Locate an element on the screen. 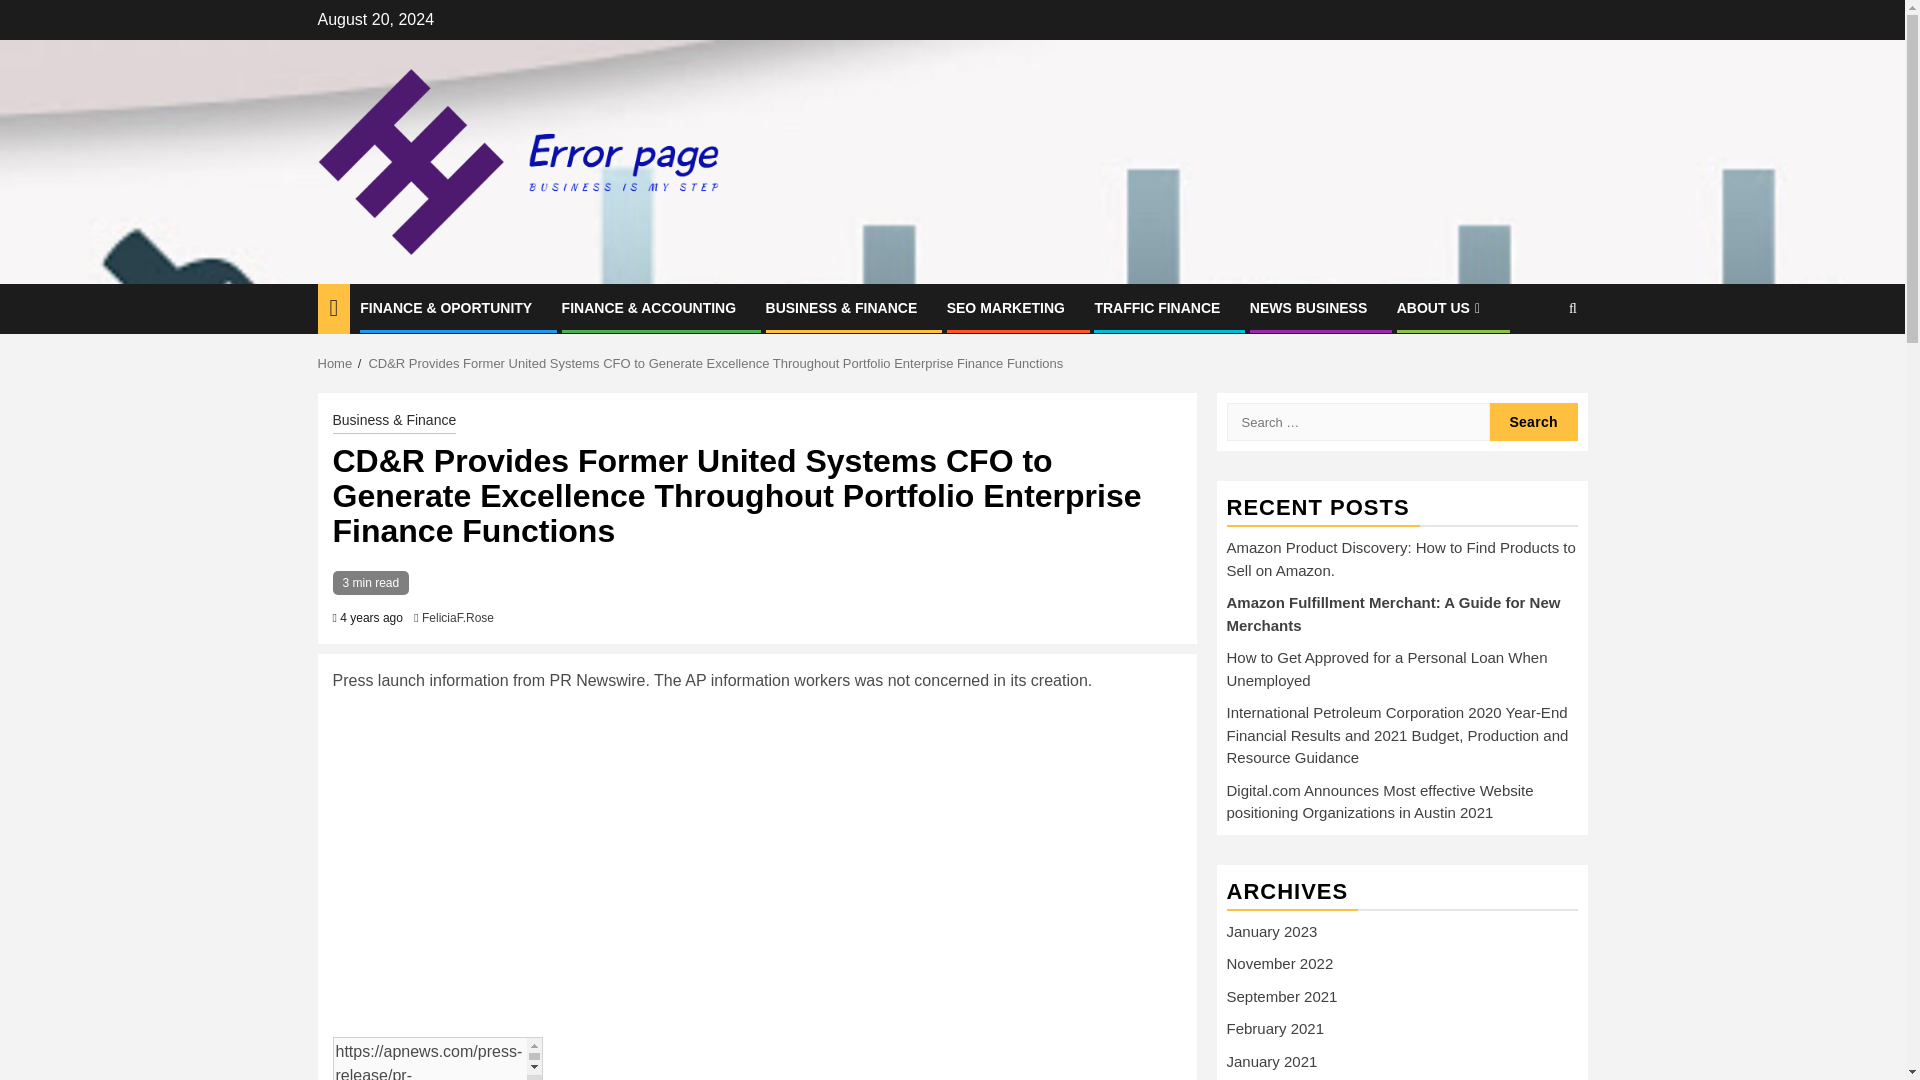 The image size is (1920, 1080). Home is located at coordinates (336, 364).